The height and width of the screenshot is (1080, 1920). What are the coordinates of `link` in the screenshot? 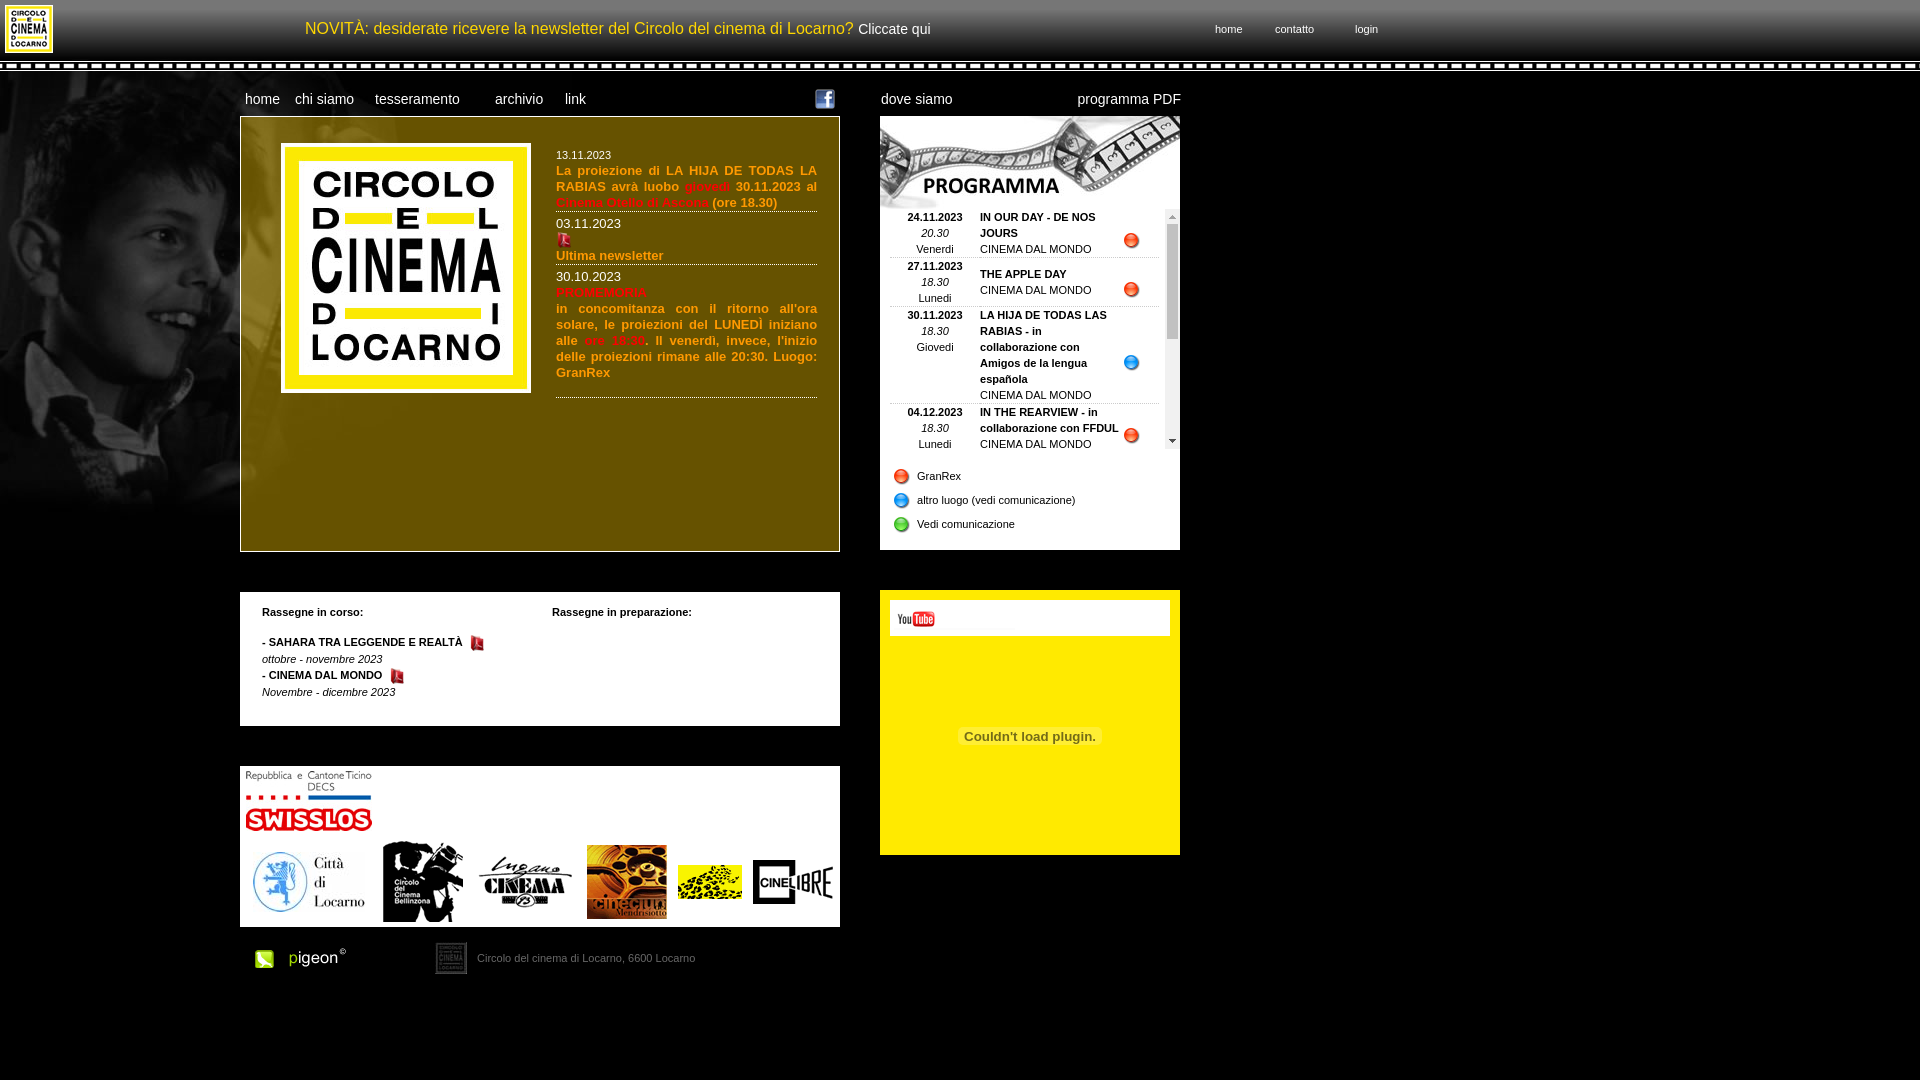 It's located at (576, 98).